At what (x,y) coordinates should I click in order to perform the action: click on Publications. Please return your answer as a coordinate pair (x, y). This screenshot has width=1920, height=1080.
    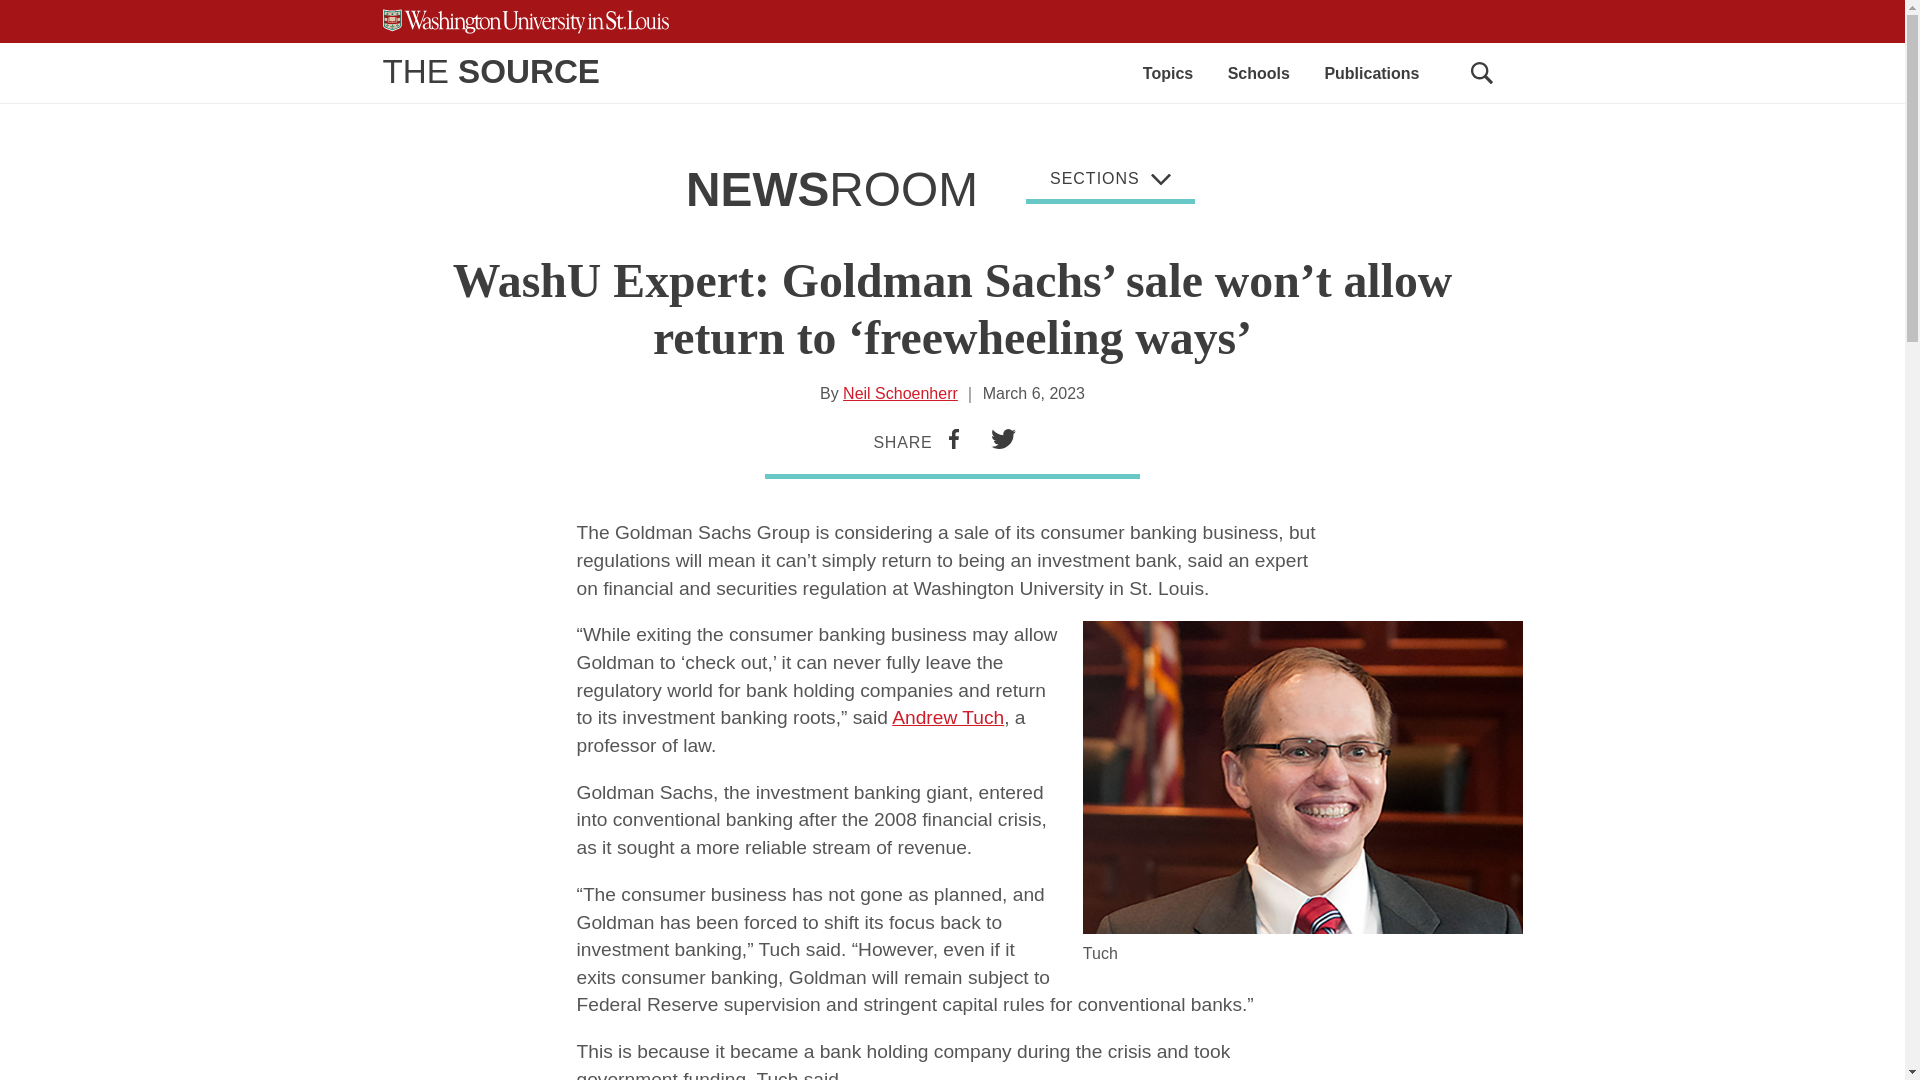
    Looking at the image, I should click on (1371, 72).